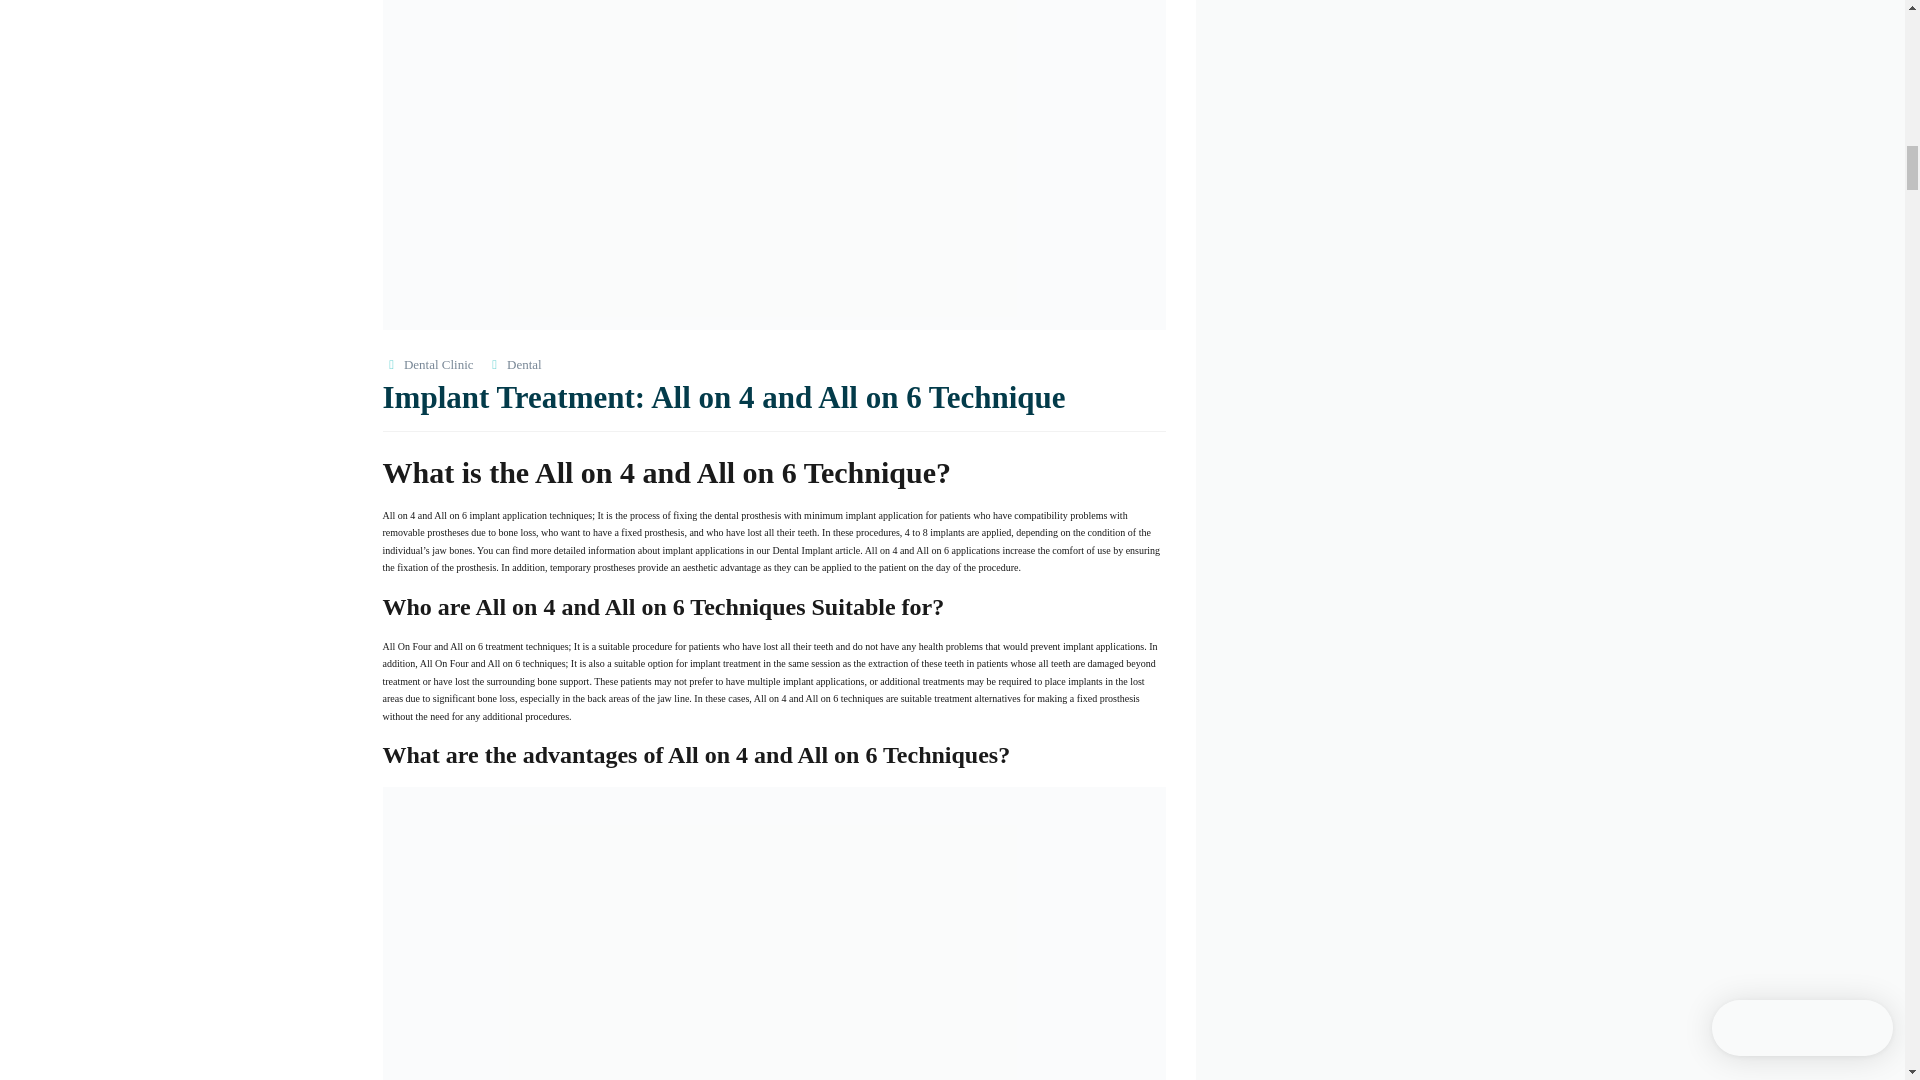  What do you see at coordinates (438, 364) in the screenshot?
I see `Dental Clinic` at bounding box center [438, 364].